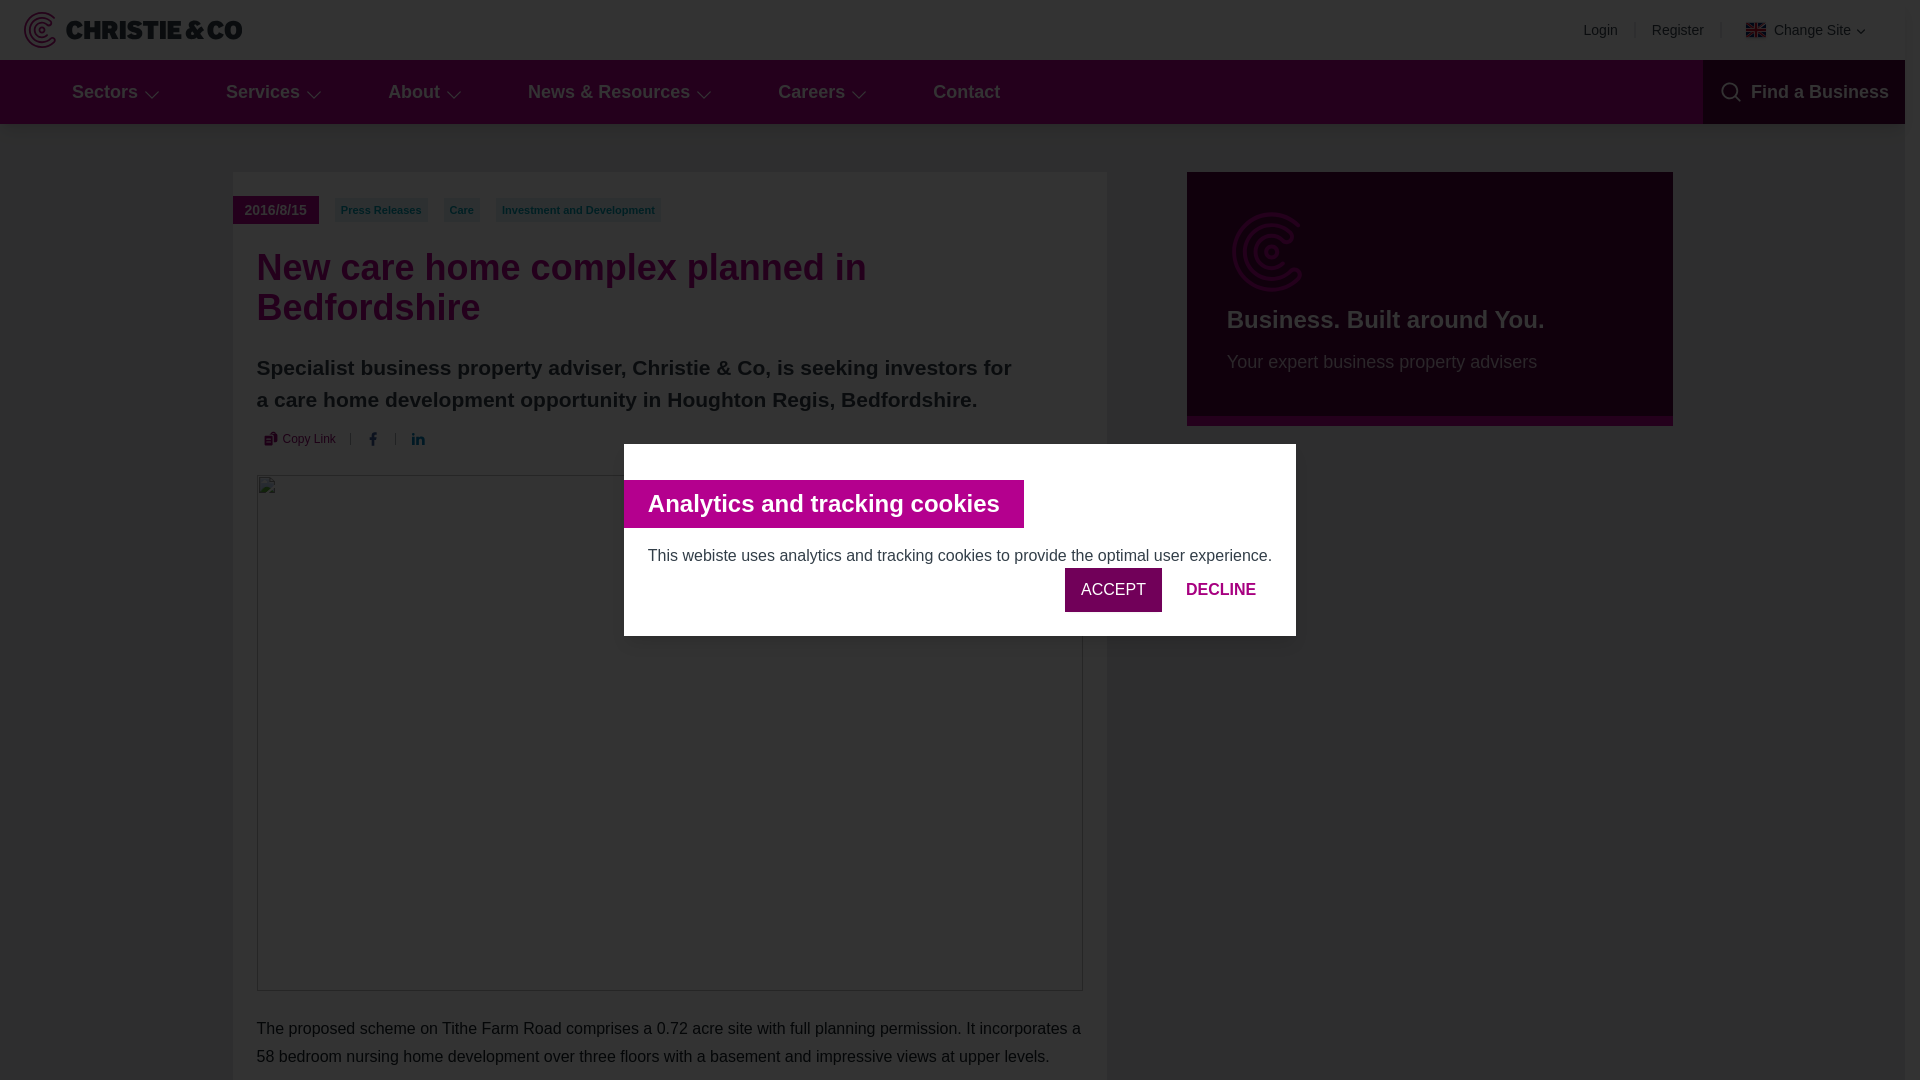 The width and height of the screenshot is (1920, 1080). I want to click on Careers, so click(820, 92).